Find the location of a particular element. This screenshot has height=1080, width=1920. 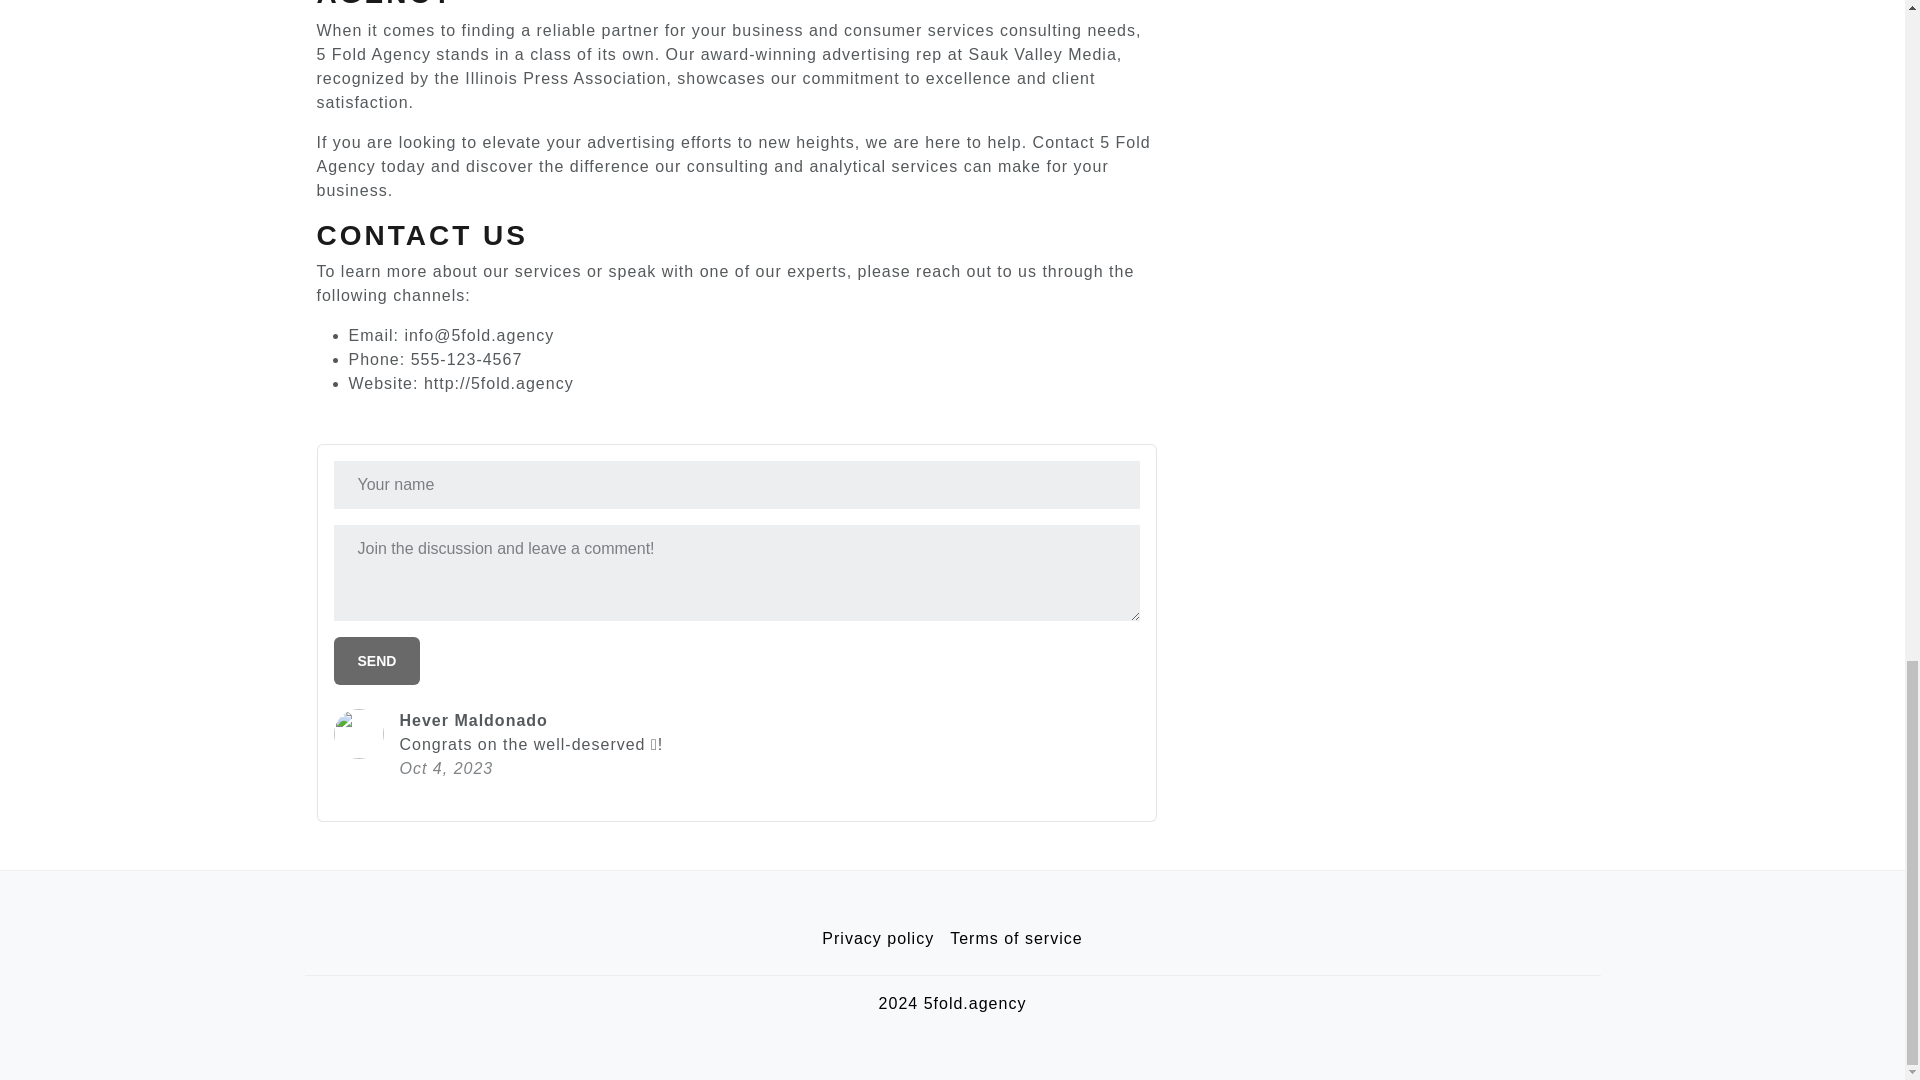

Privacy policy is located at coordinates (878, 939).